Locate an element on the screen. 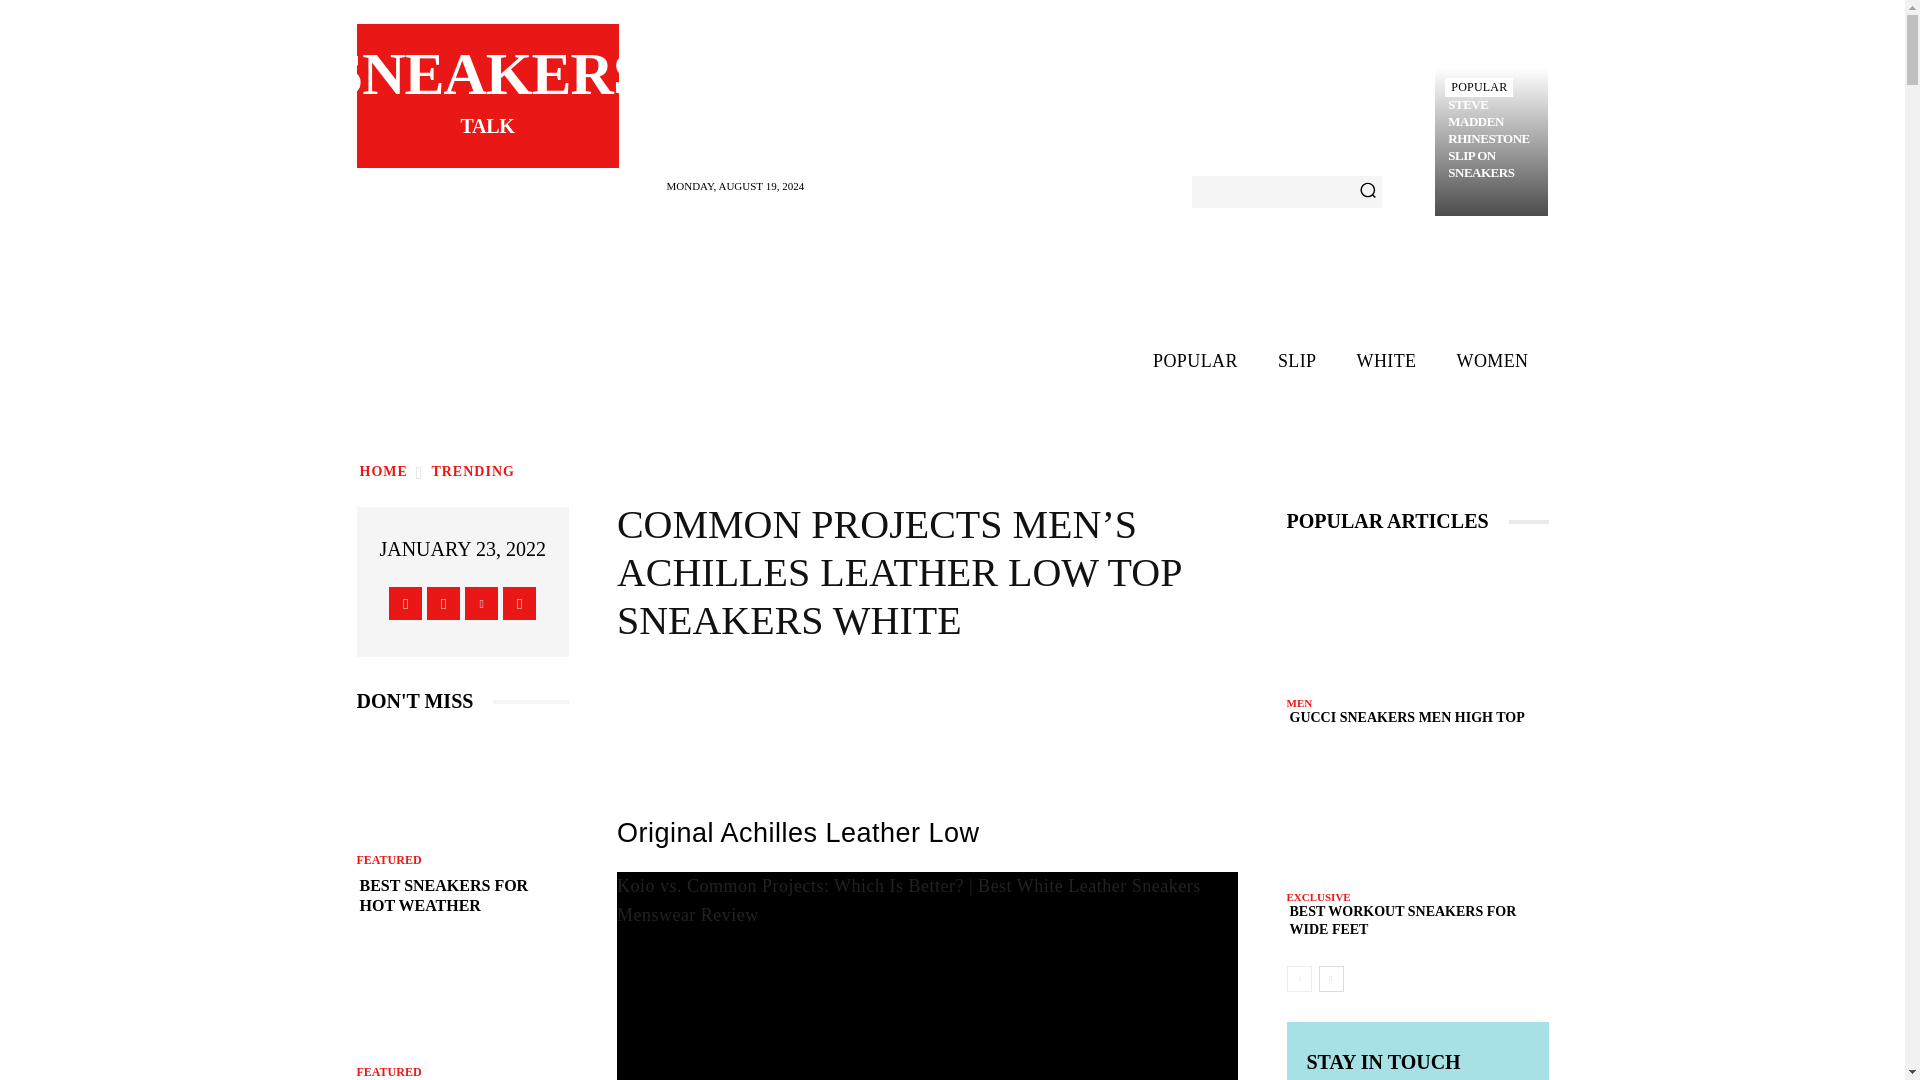  WOMEN is located at coordinates (1492, 360).